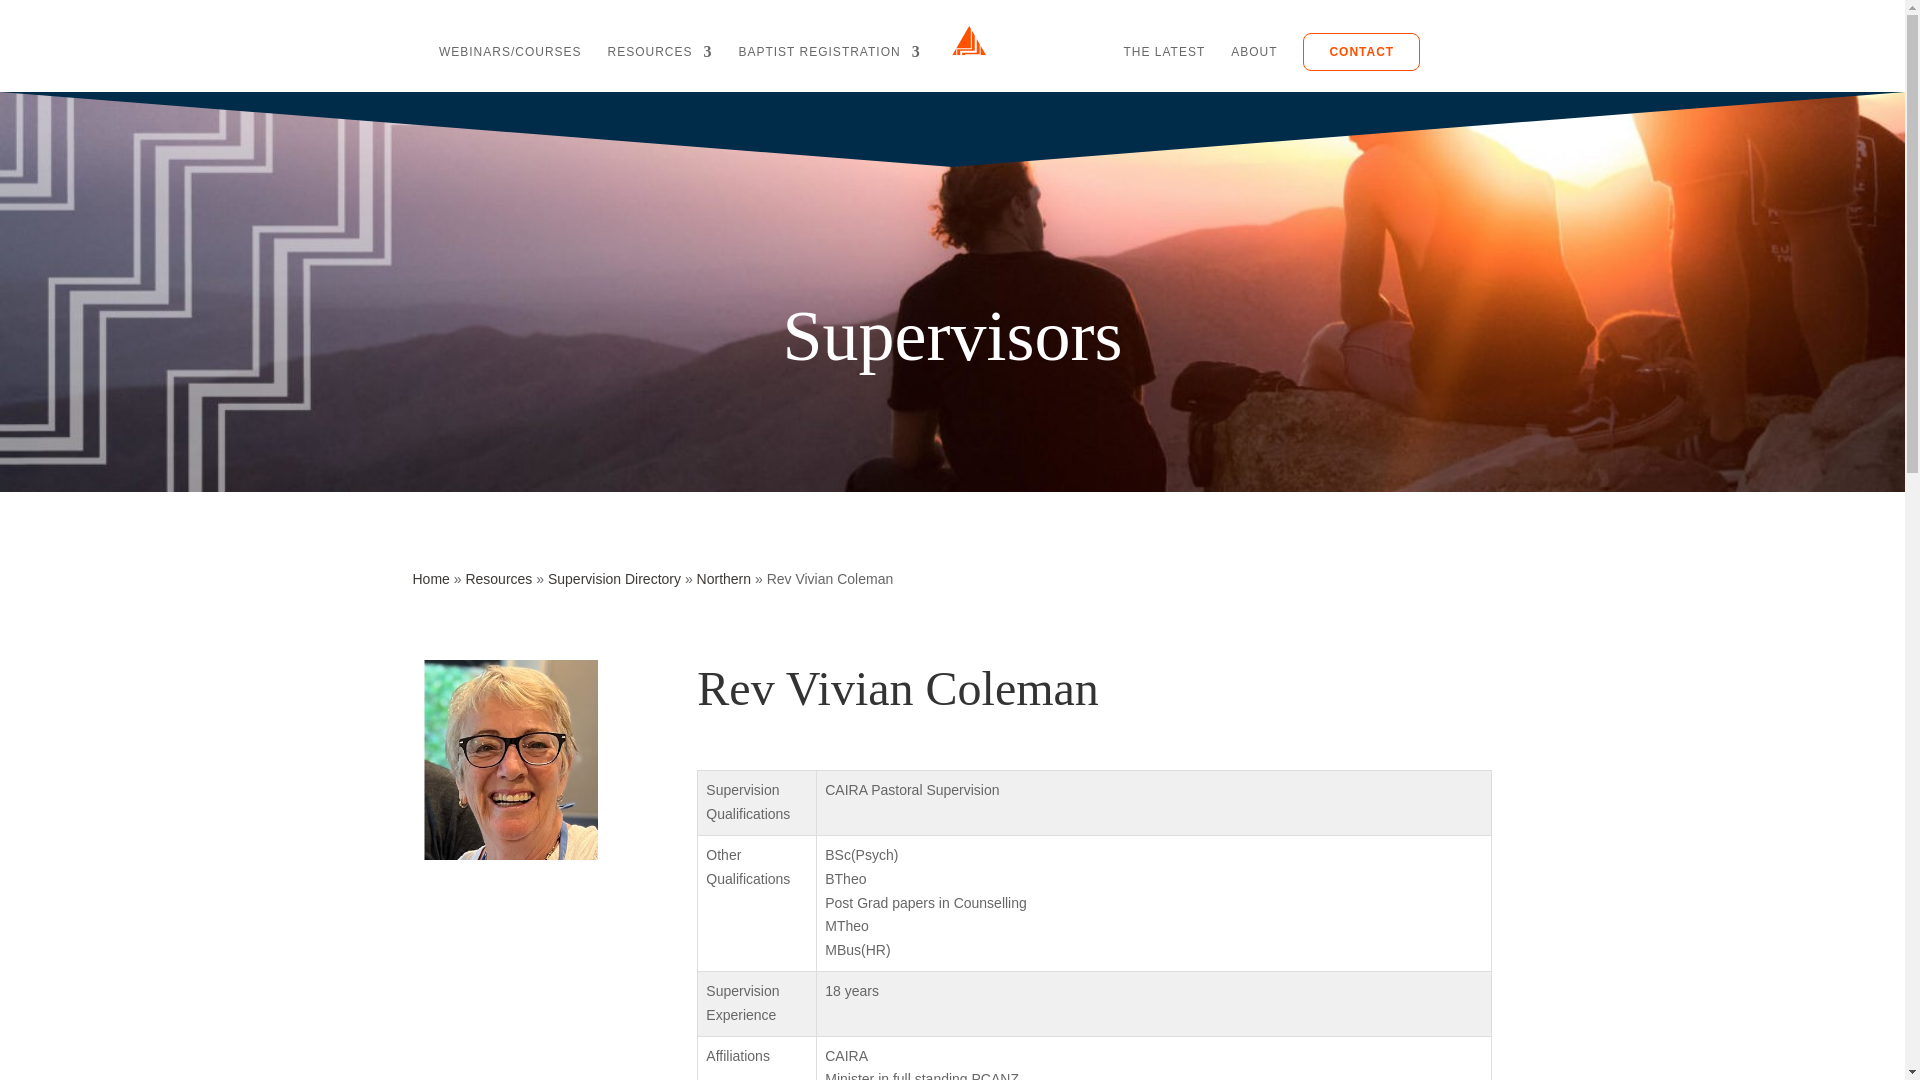  Describe the element at coordinates (1164, 68) in the screenshot. I see `THE LATEST` at that location.